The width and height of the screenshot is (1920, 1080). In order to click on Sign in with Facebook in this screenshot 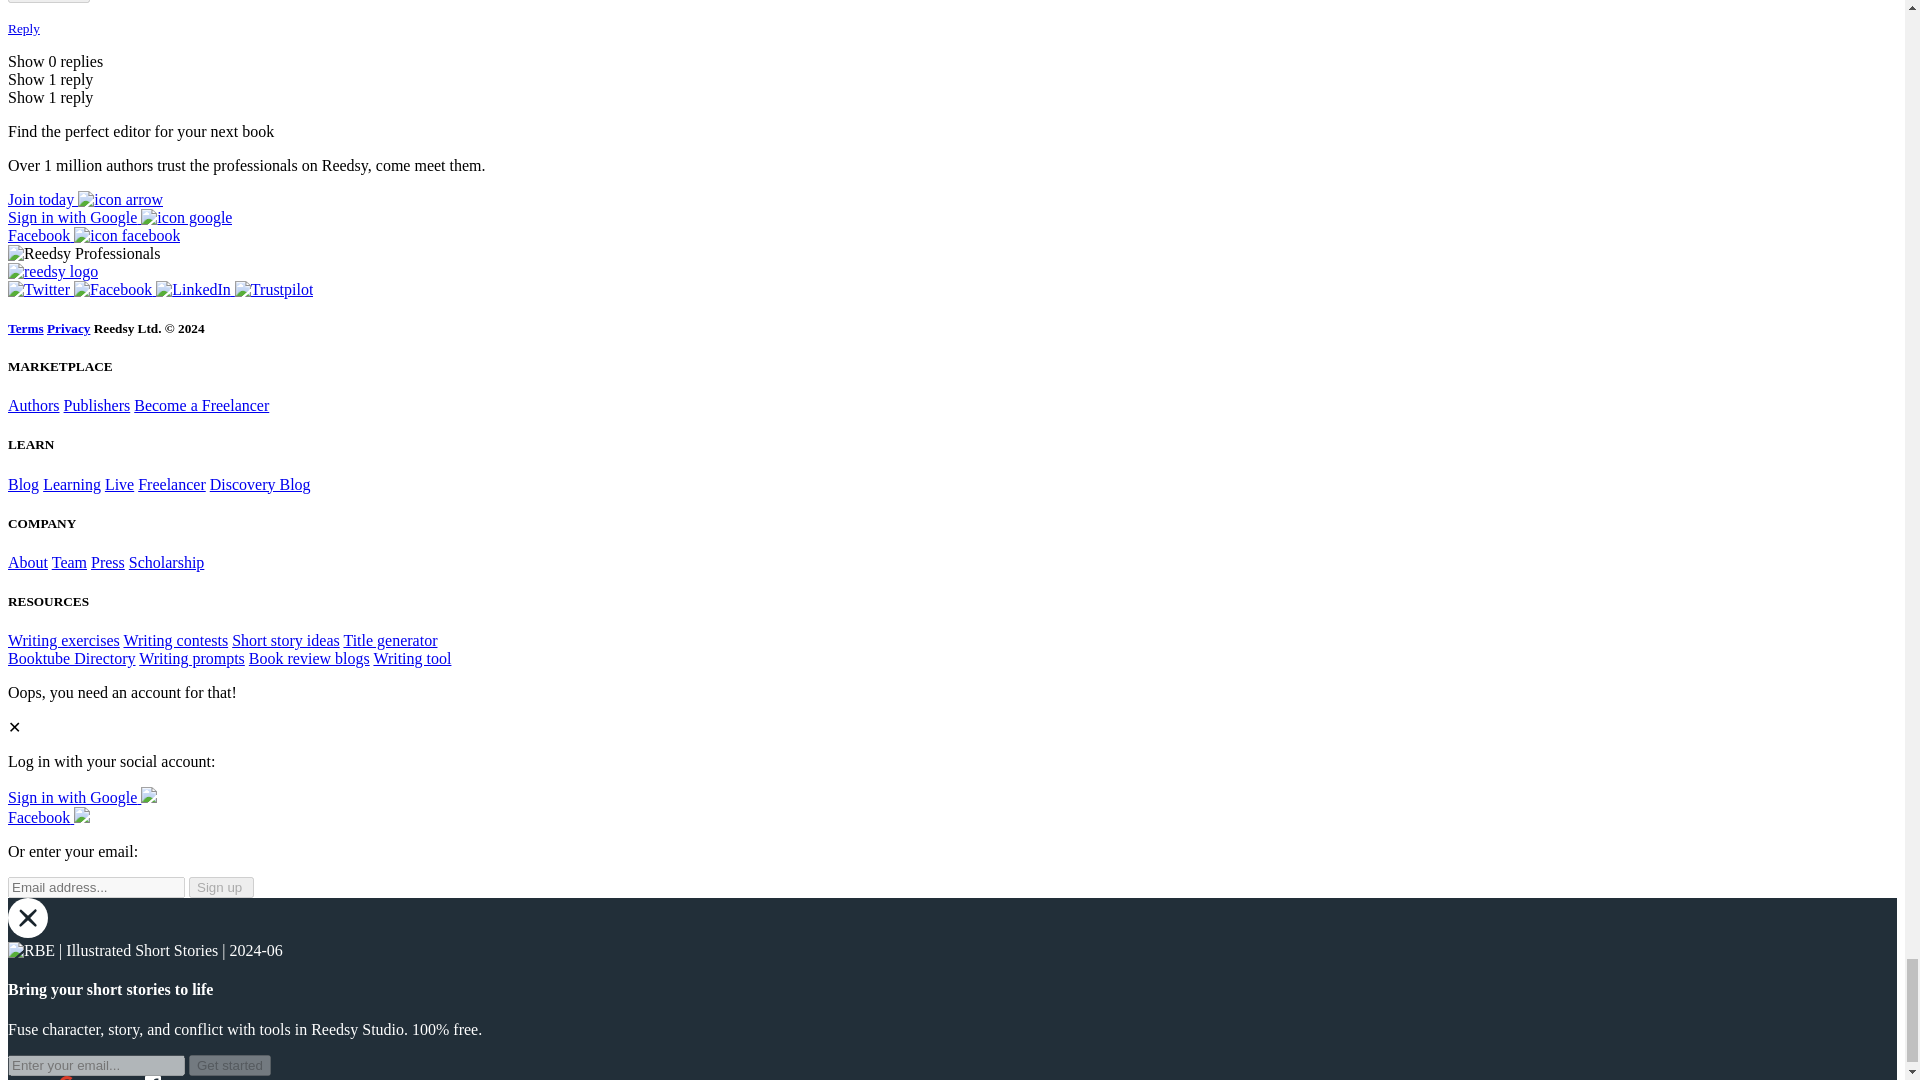, I will do `click(48, 817)`.